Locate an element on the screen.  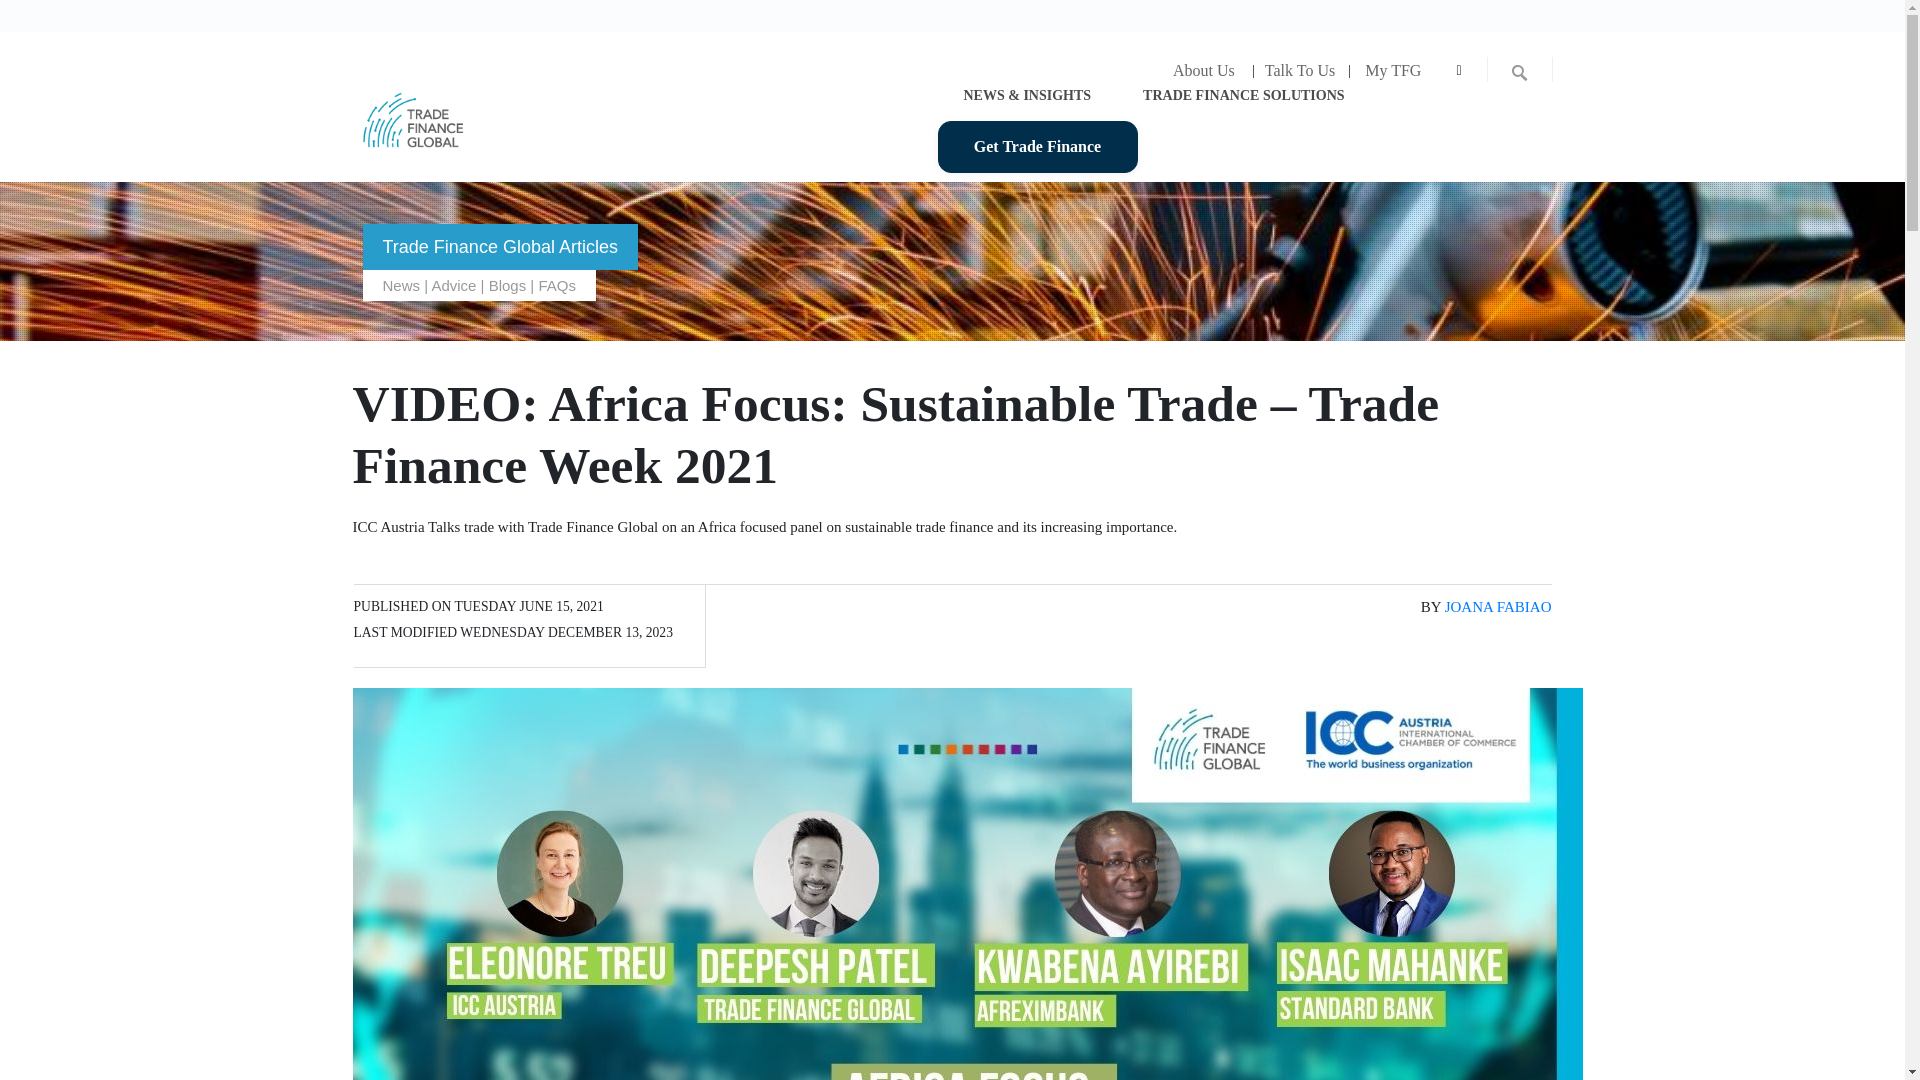
Posts by Joana Fabiao is located at coordinates (1498, 606).